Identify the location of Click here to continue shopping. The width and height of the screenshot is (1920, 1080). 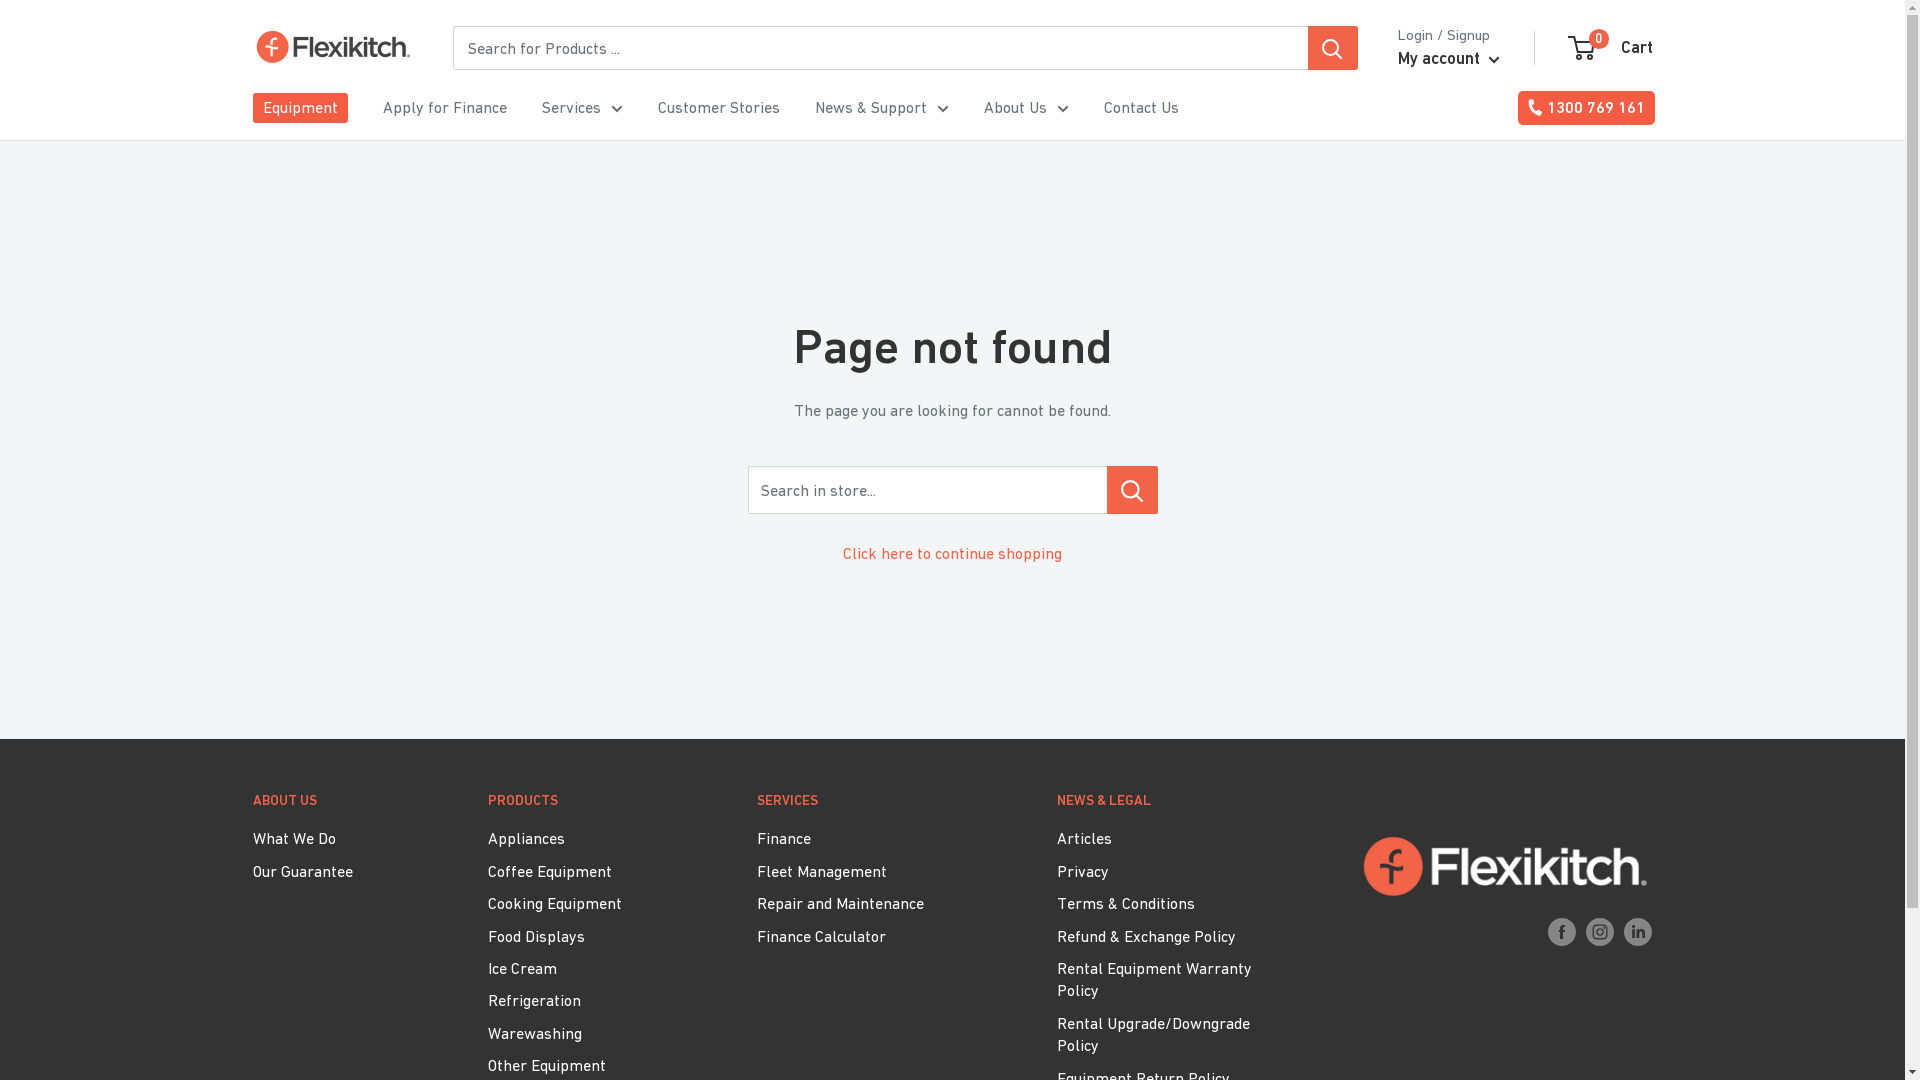
(952, 553).